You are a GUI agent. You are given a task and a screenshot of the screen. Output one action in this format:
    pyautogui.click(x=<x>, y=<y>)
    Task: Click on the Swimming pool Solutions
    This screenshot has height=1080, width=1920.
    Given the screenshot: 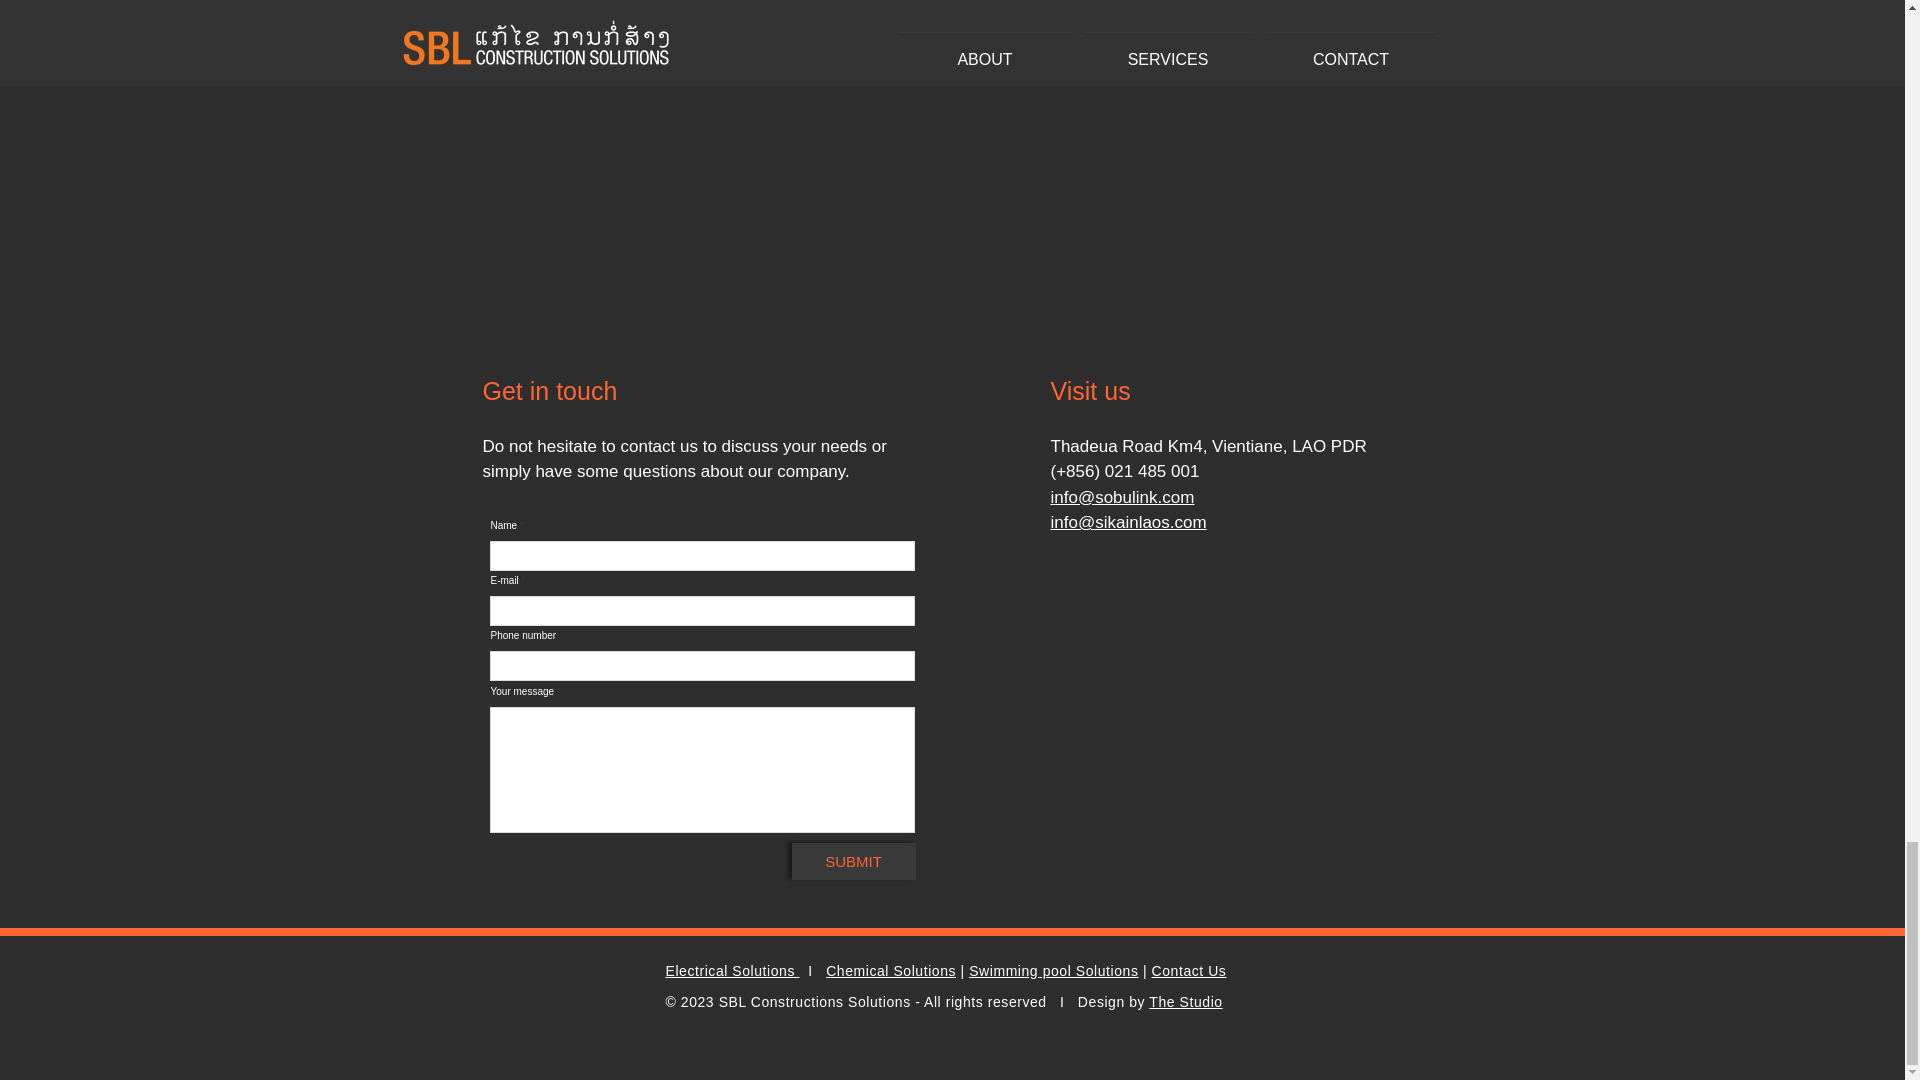 What is the action you would take?
    pyautogui.click(x=1054, y=970)
    